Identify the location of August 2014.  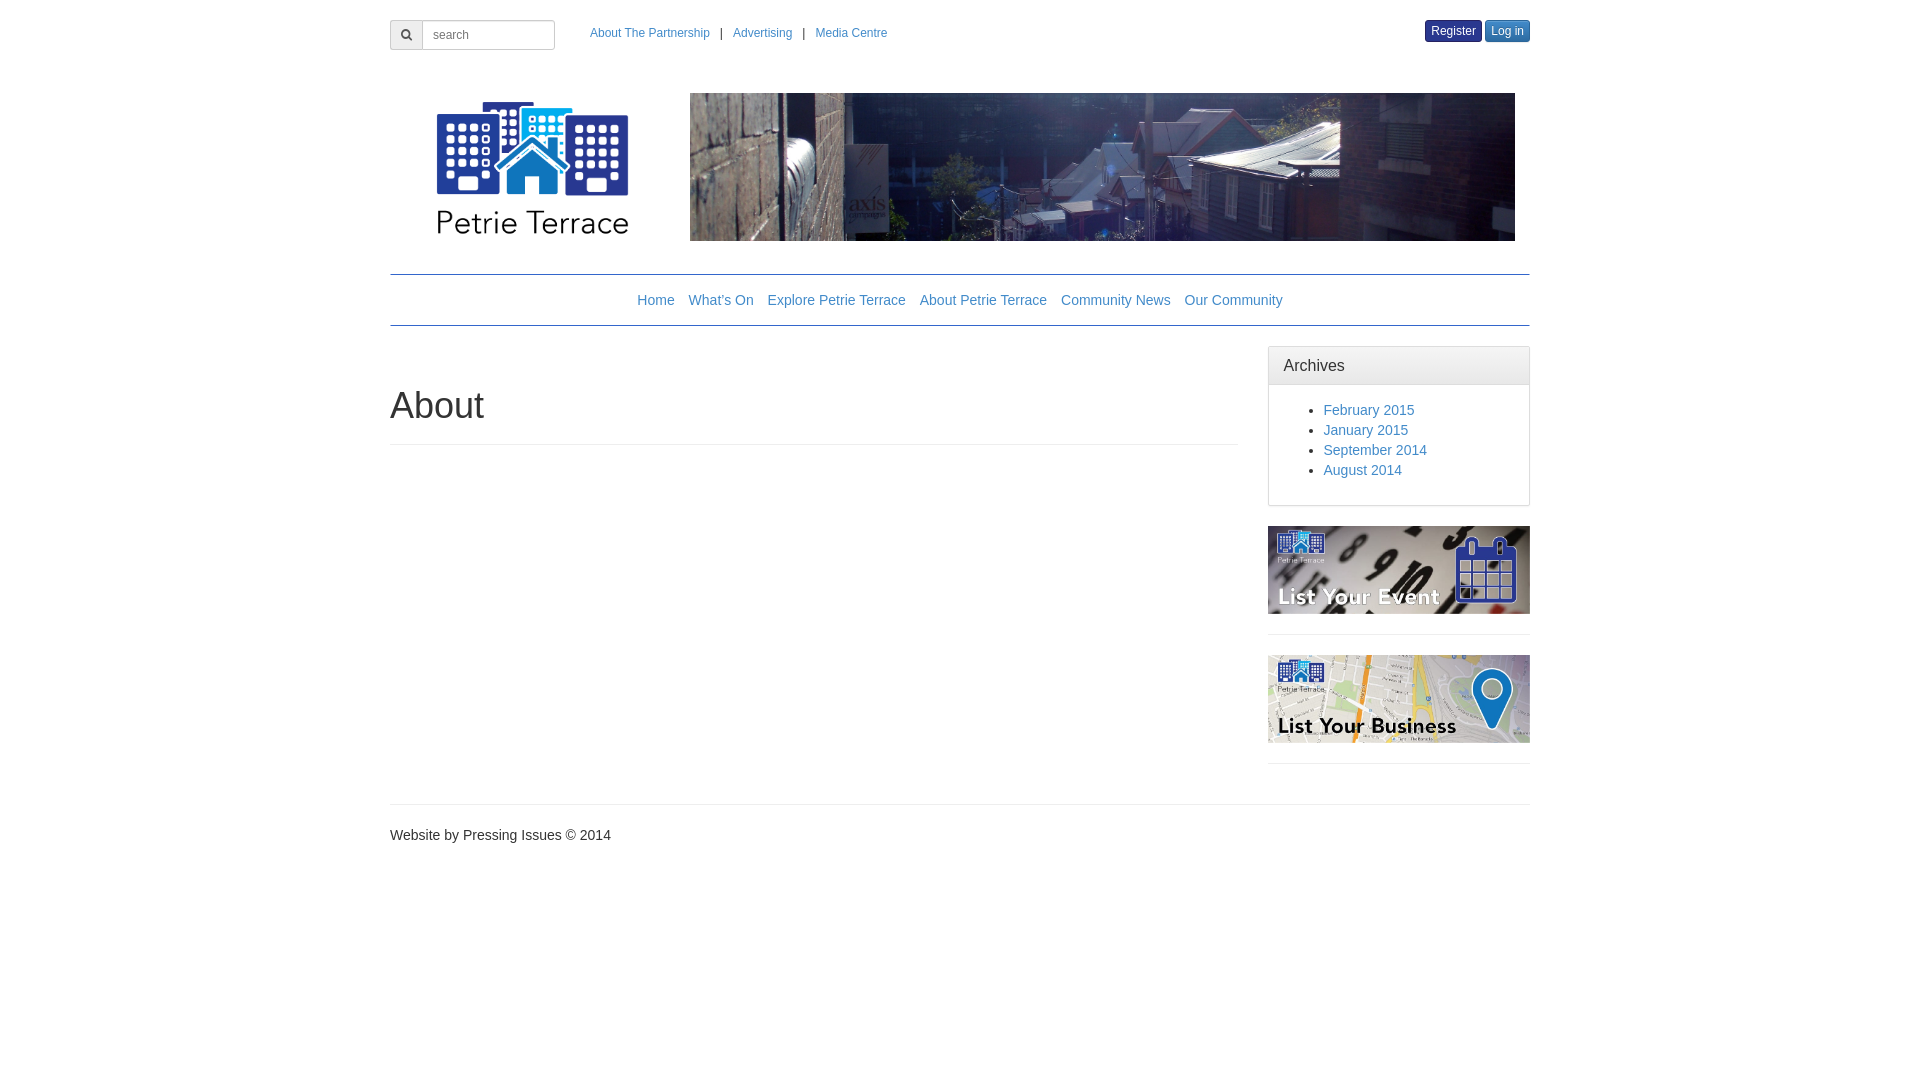
(1364, 470).